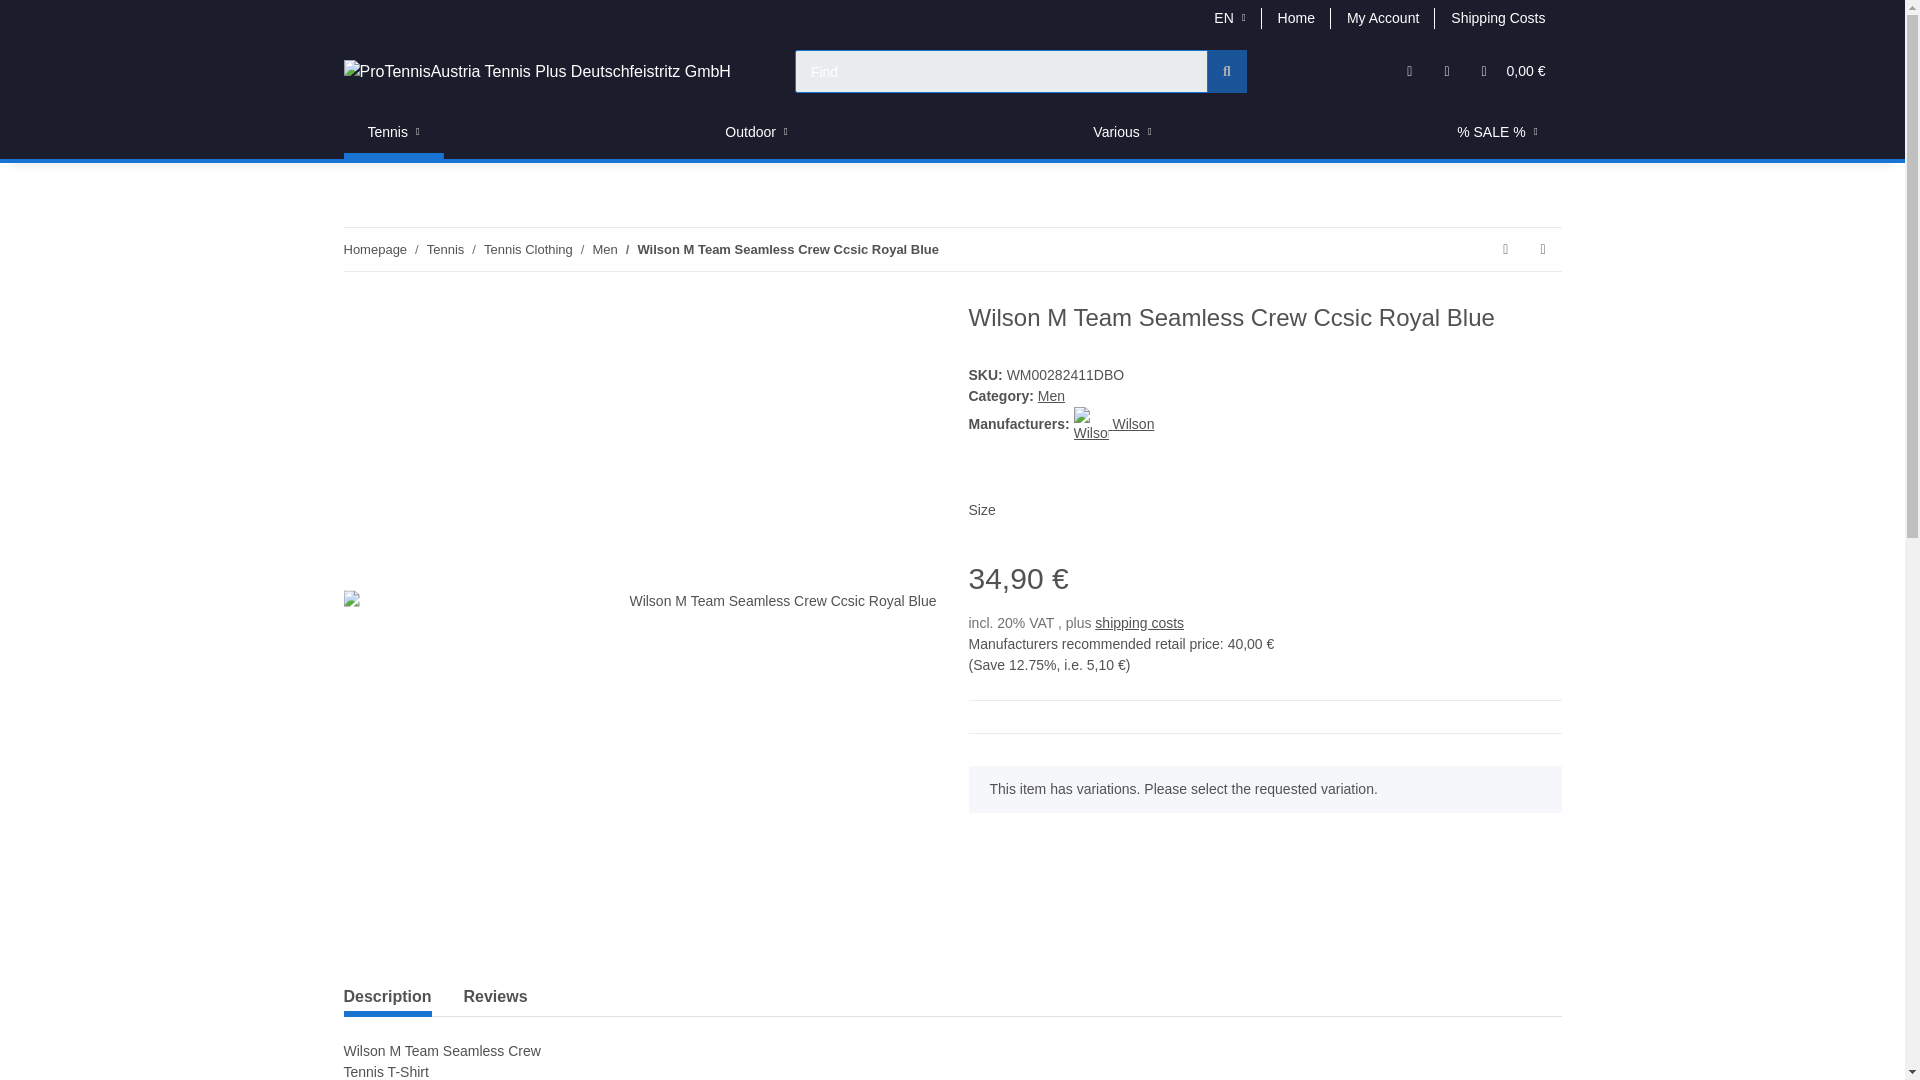 The image size is (1920, 1080). Describe the element at coordinates (1122, 132) in the screenshot. I see `Various` at that location.